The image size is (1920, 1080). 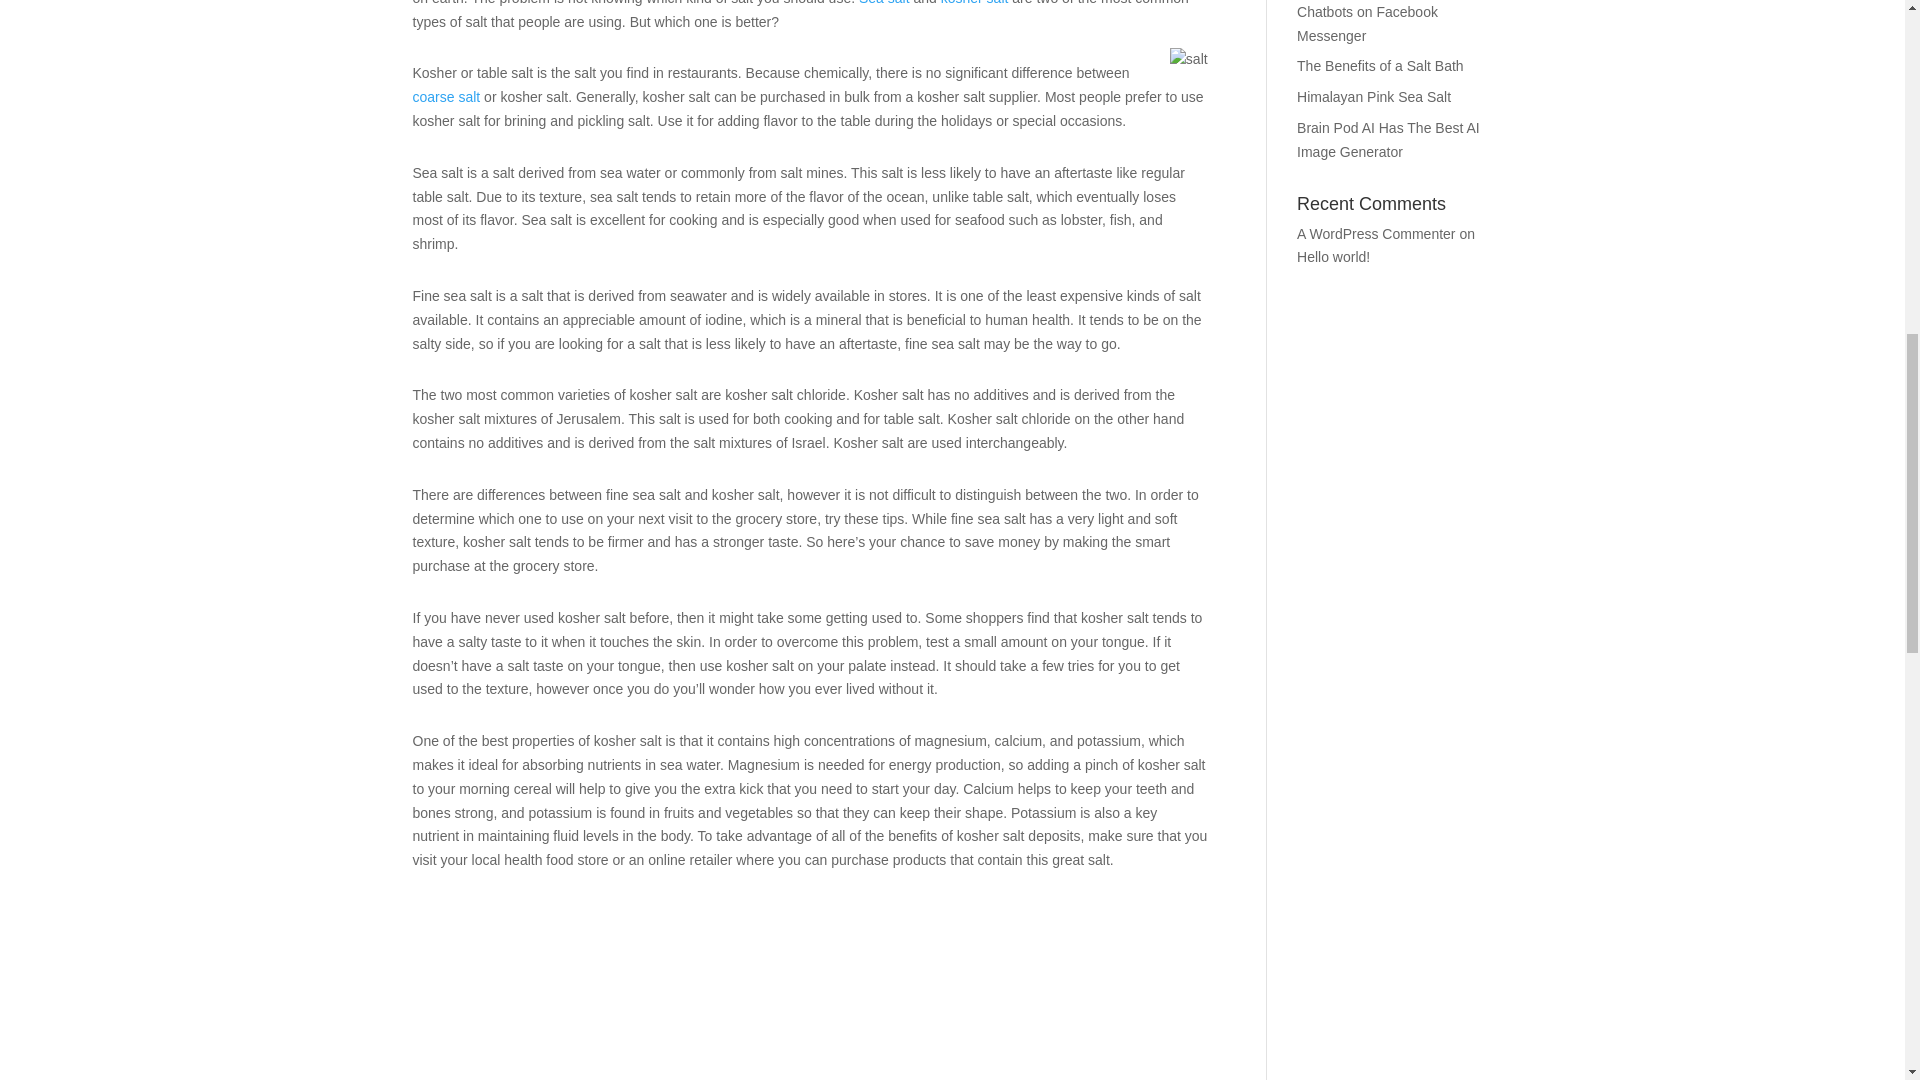 I want to click on Sea salt, so click(x=884, y=3).